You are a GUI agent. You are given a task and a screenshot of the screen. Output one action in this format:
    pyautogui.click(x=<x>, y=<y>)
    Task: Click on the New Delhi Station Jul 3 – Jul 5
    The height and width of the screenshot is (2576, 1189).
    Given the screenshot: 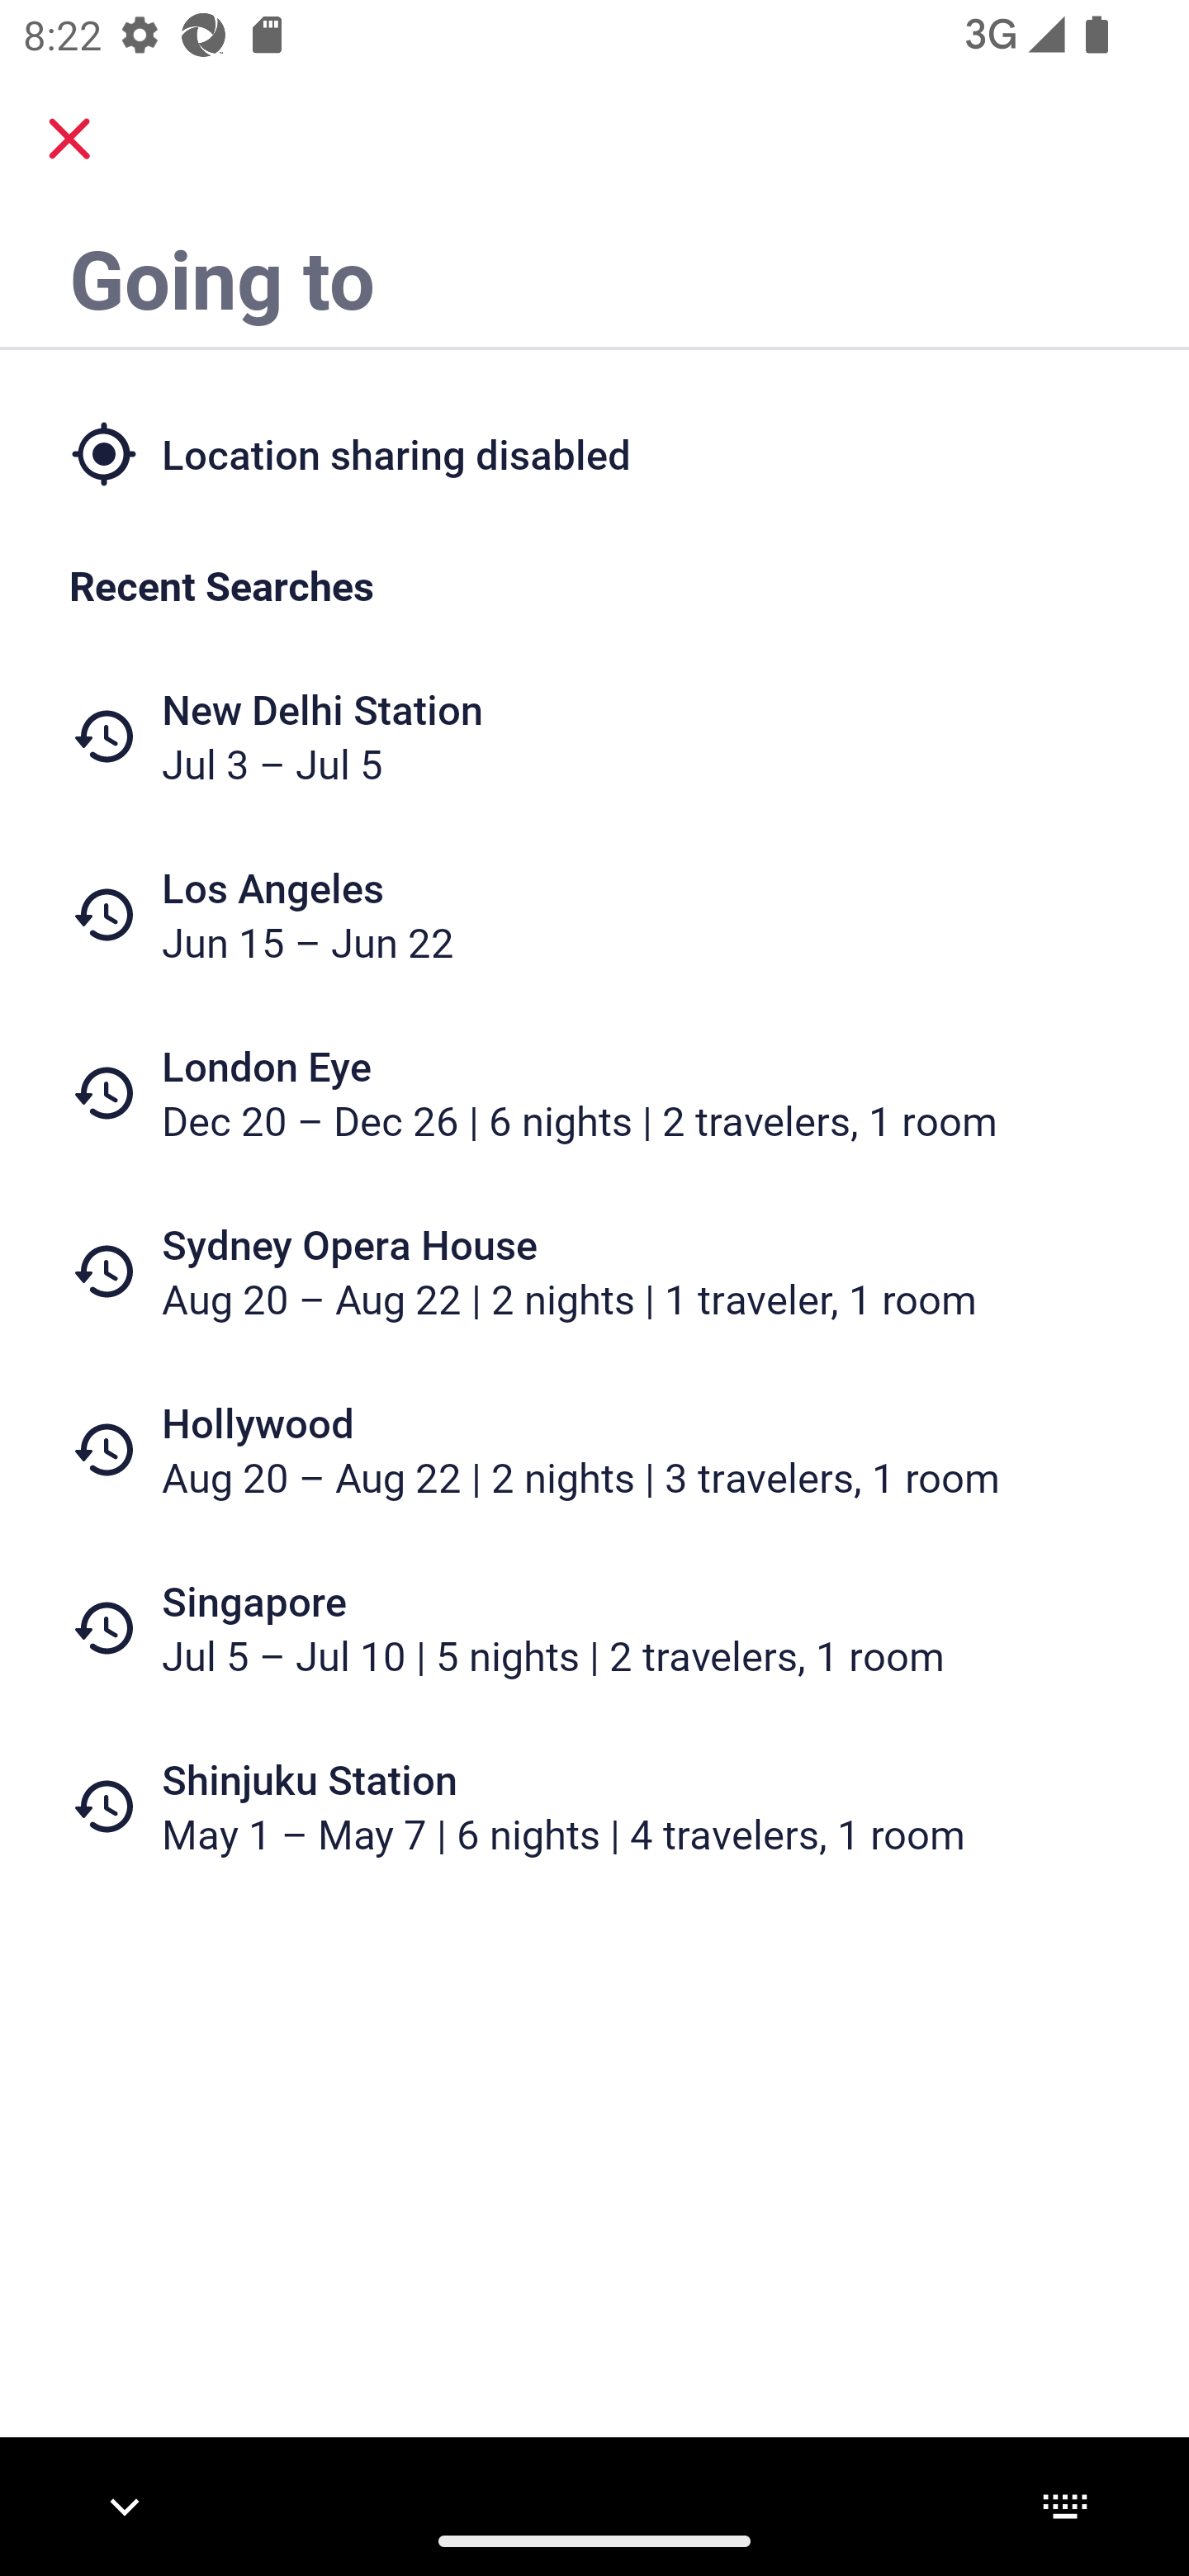 What is the action you would take?
    pyautogui.click(x=594, y=736)
    